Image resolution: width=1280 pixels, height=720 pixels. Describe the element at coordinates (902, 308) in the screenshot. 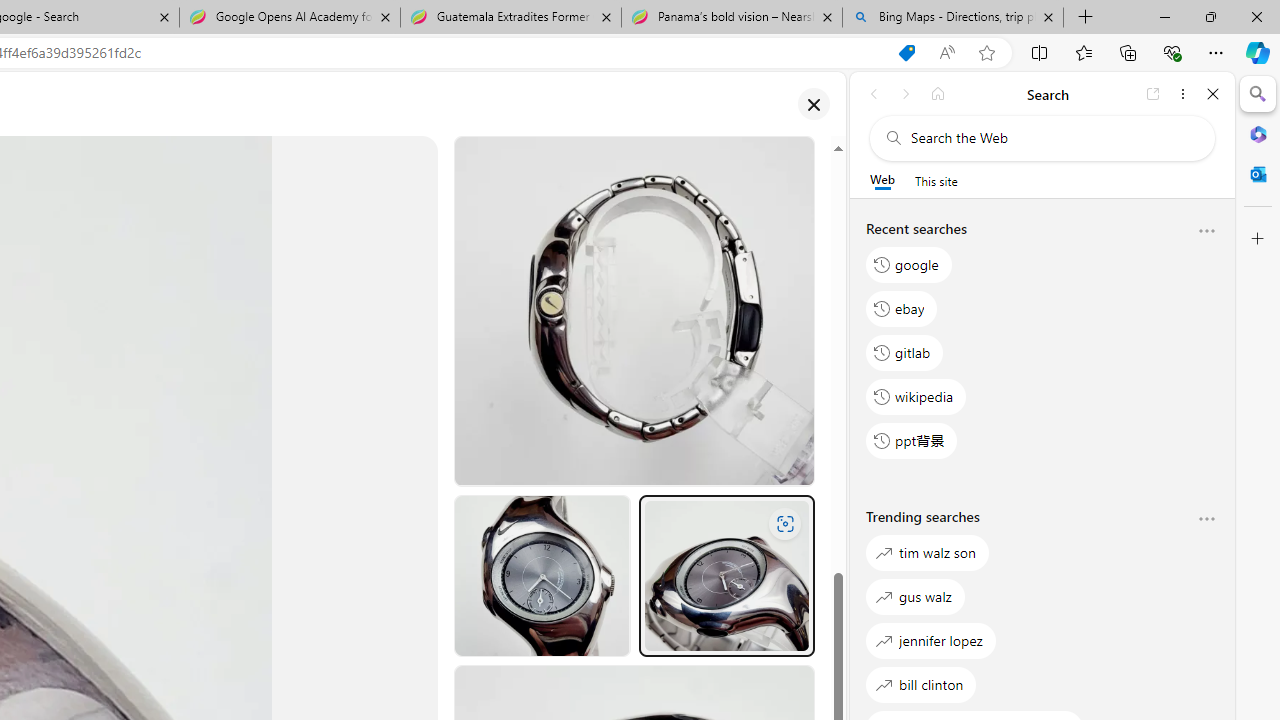

I see `ebay` at that location.